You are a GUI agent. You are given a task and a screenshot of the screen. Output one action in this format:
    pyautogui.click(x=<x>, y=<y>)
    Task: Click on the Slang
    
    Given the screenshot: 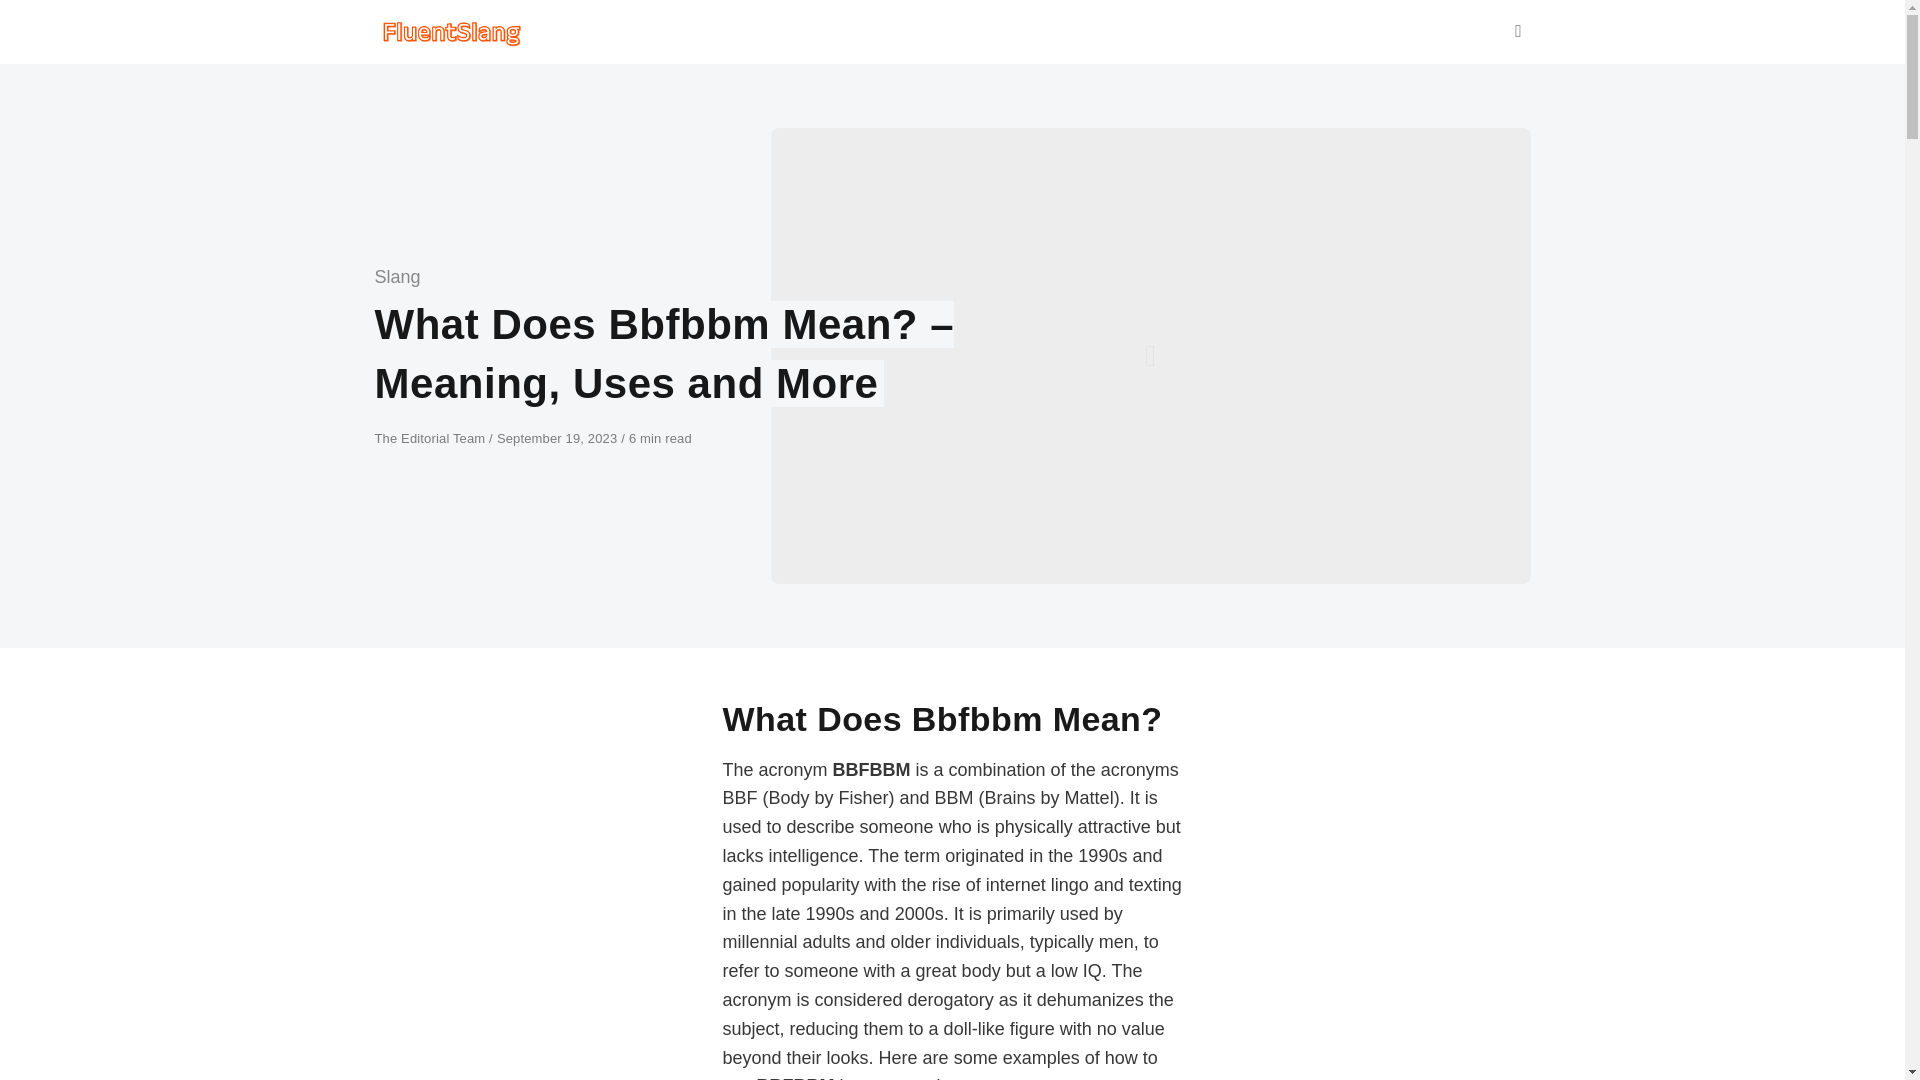 What is the action you would take?
    pyautogui.click(x=397, y=276)
    